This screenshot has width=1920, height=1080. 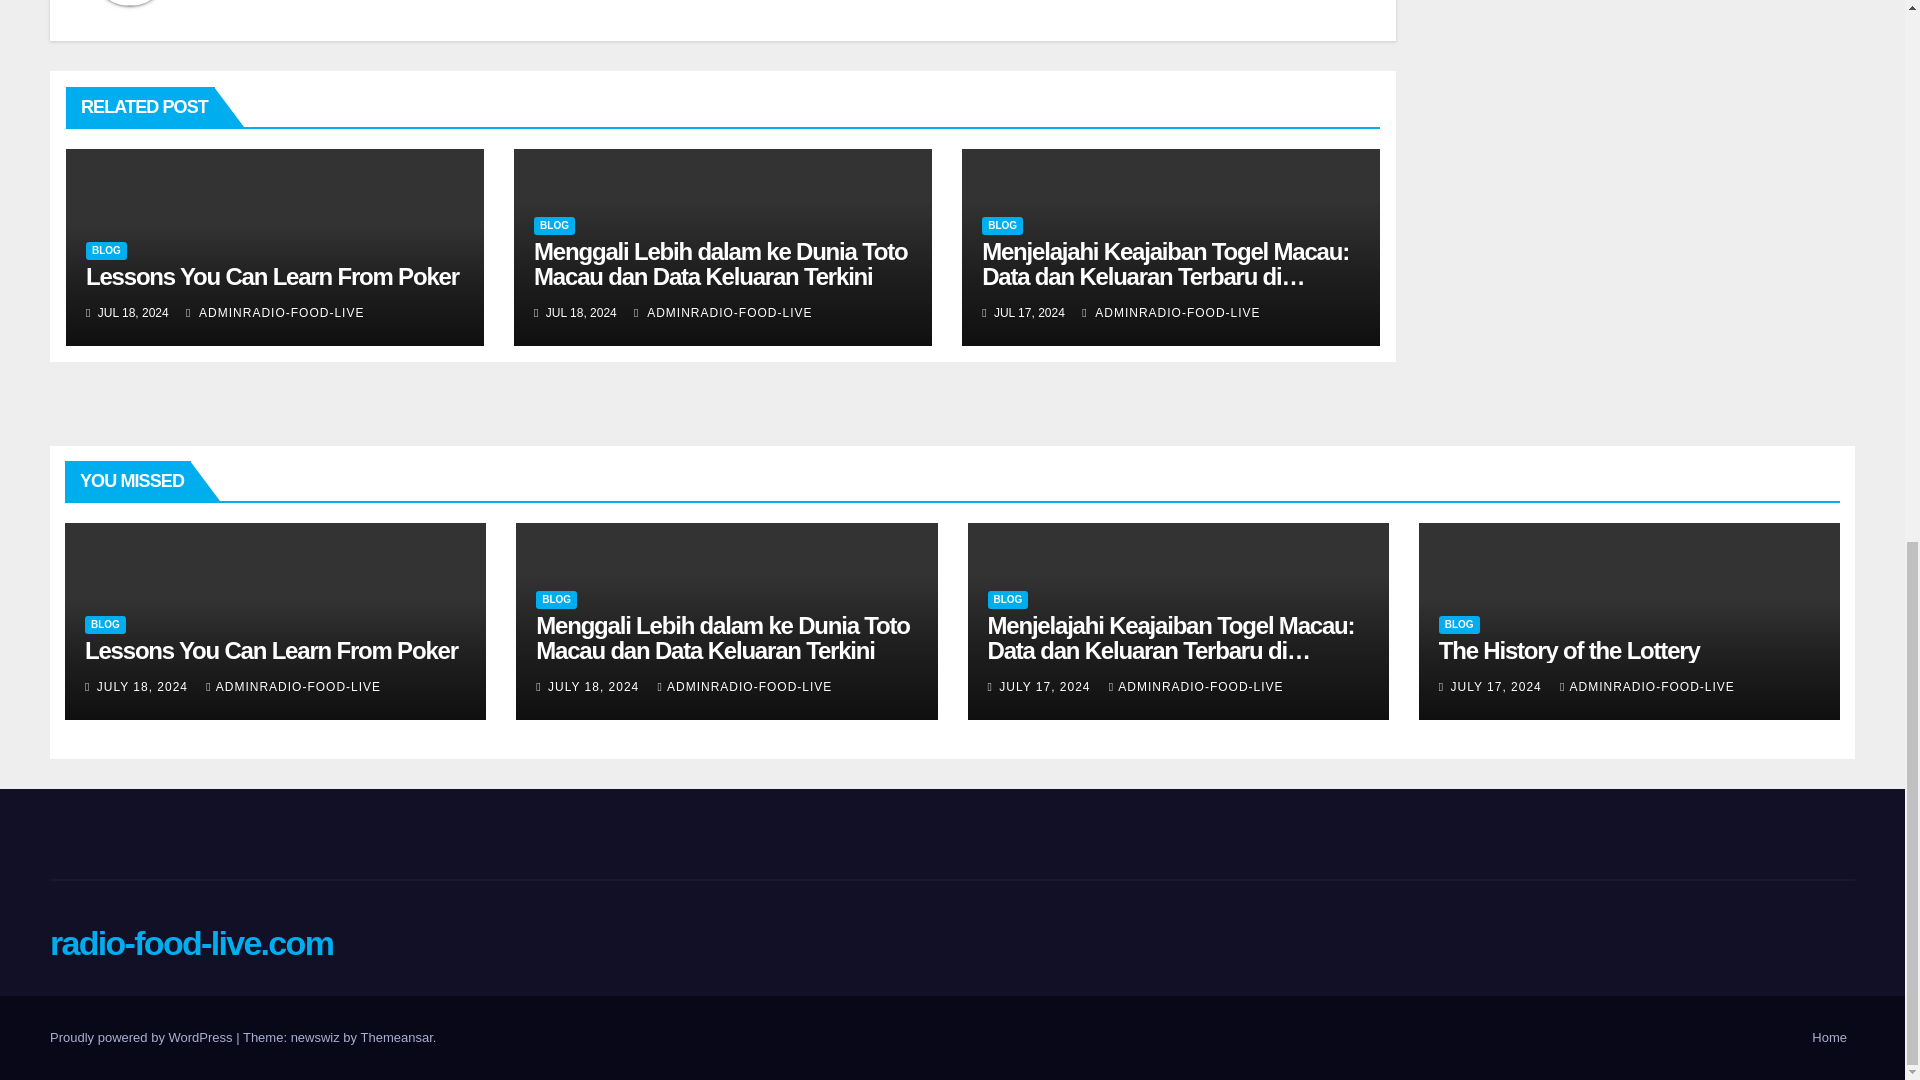 What do you see at coordinates (1568, 650) in the screenshot?
I see `Permalink to: The History of the Lottery` at bounding box center [1568, 650].